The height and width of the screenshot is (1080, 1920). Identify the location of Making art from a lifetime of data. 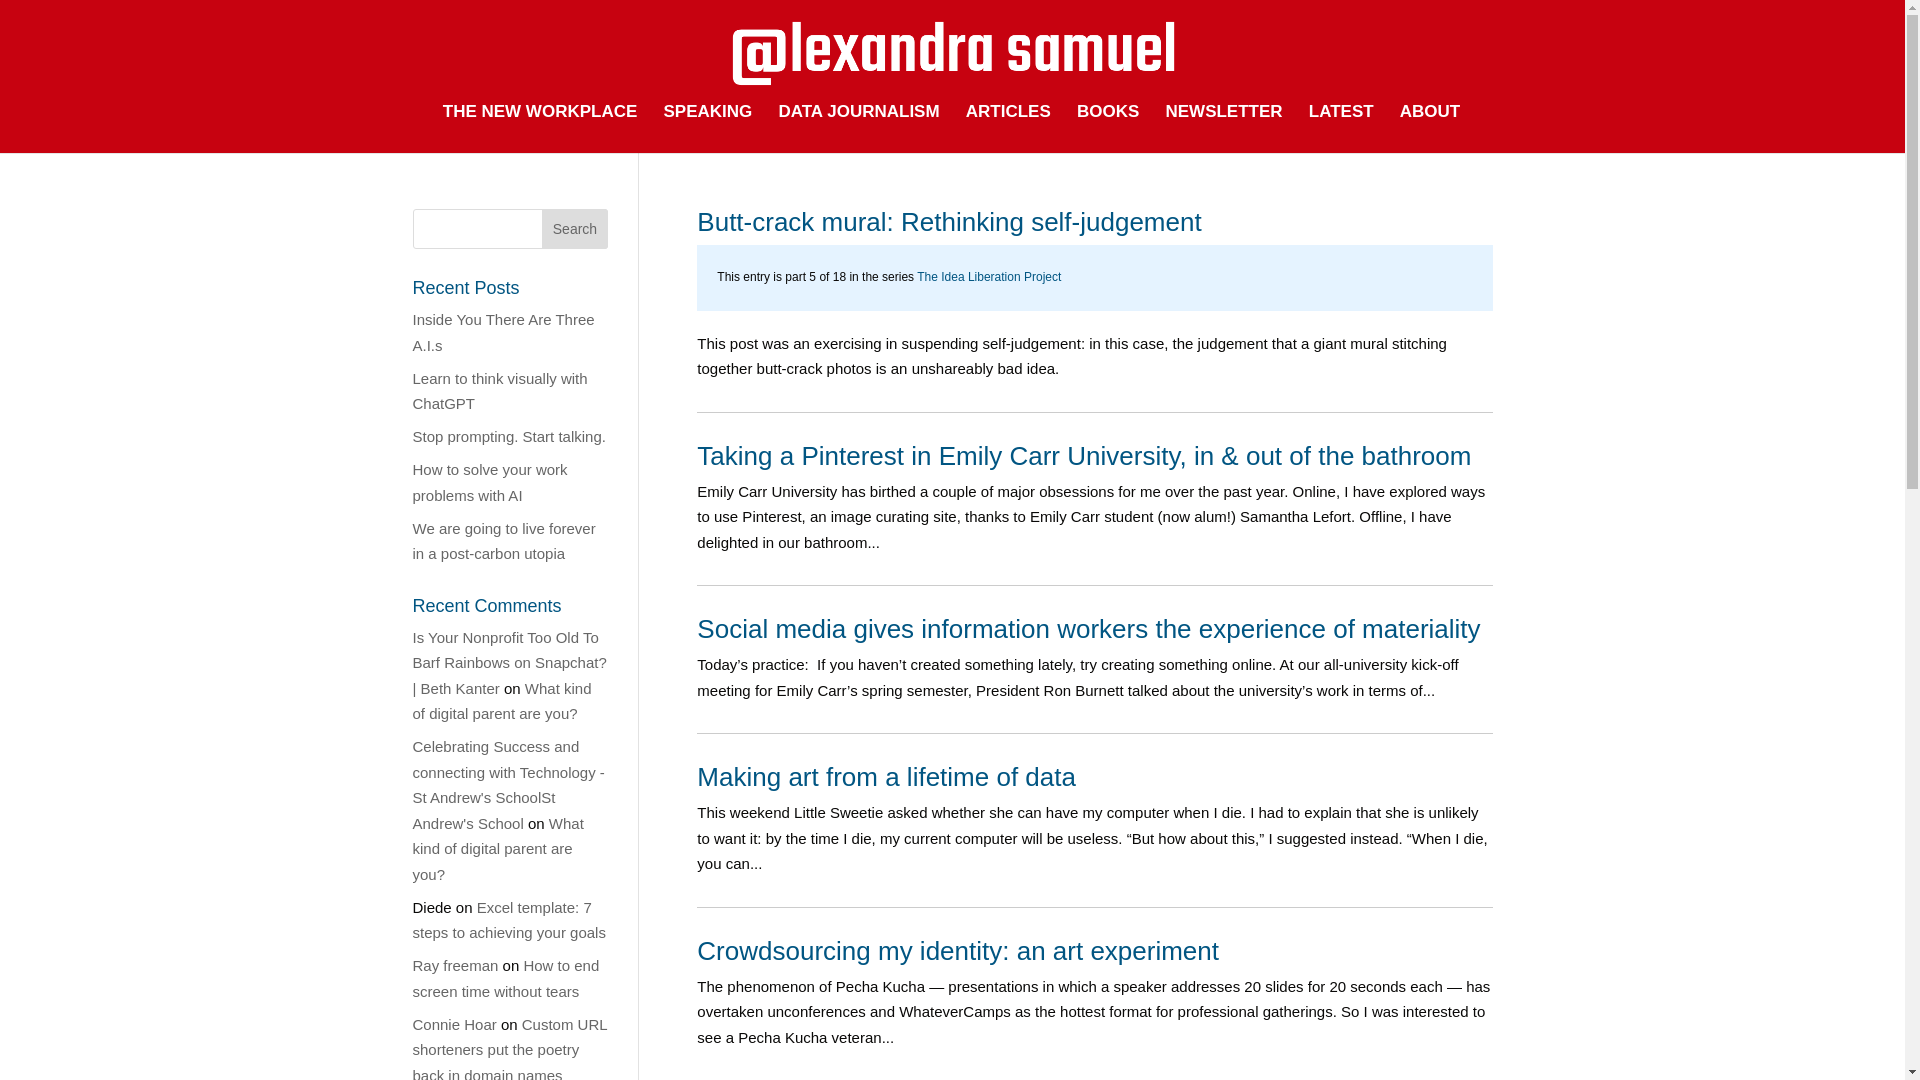
(886, 776).